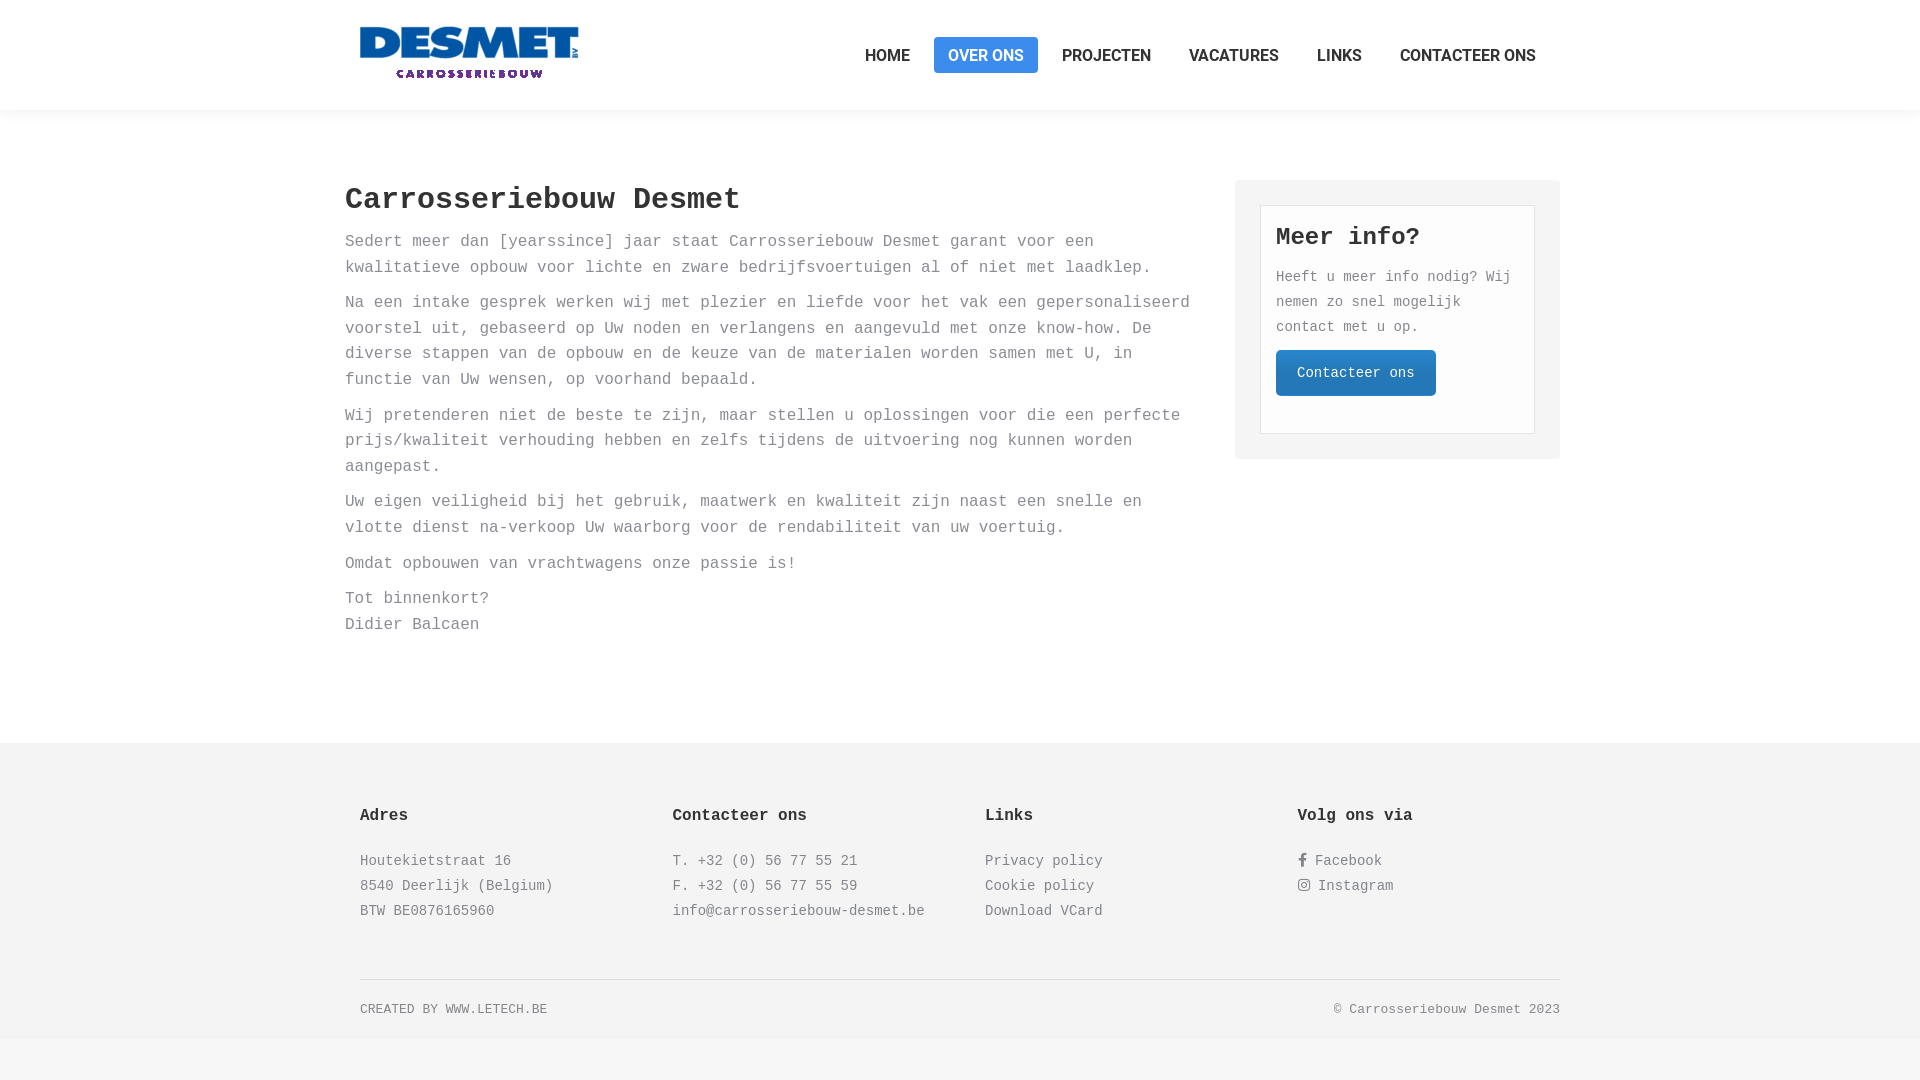 The image size is (1920, 1080). What do you see at coordinates (986, 55) in the screenshot?
I see `OVER ONS` at bounding box center [986, 55].